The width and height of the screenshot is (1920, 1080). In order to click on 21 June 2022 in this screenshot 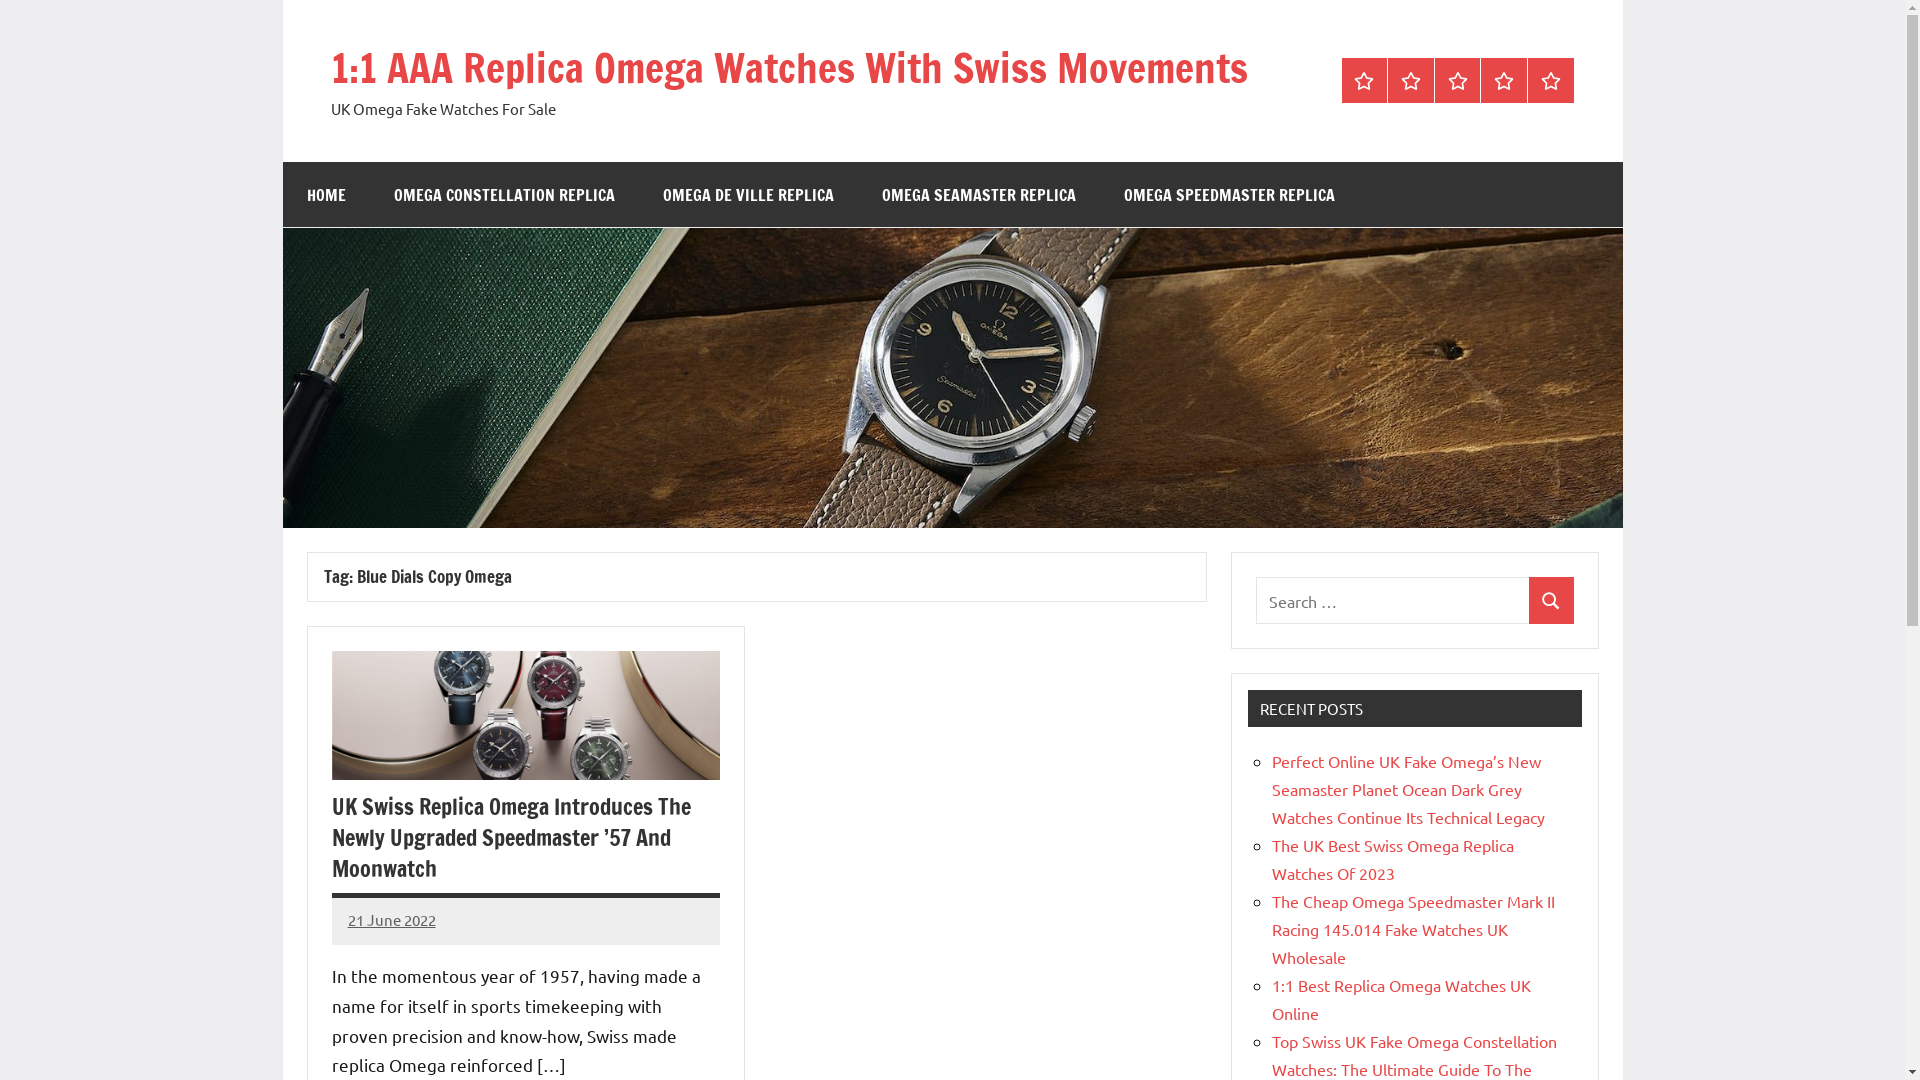, I will do `click(392, 920)`.